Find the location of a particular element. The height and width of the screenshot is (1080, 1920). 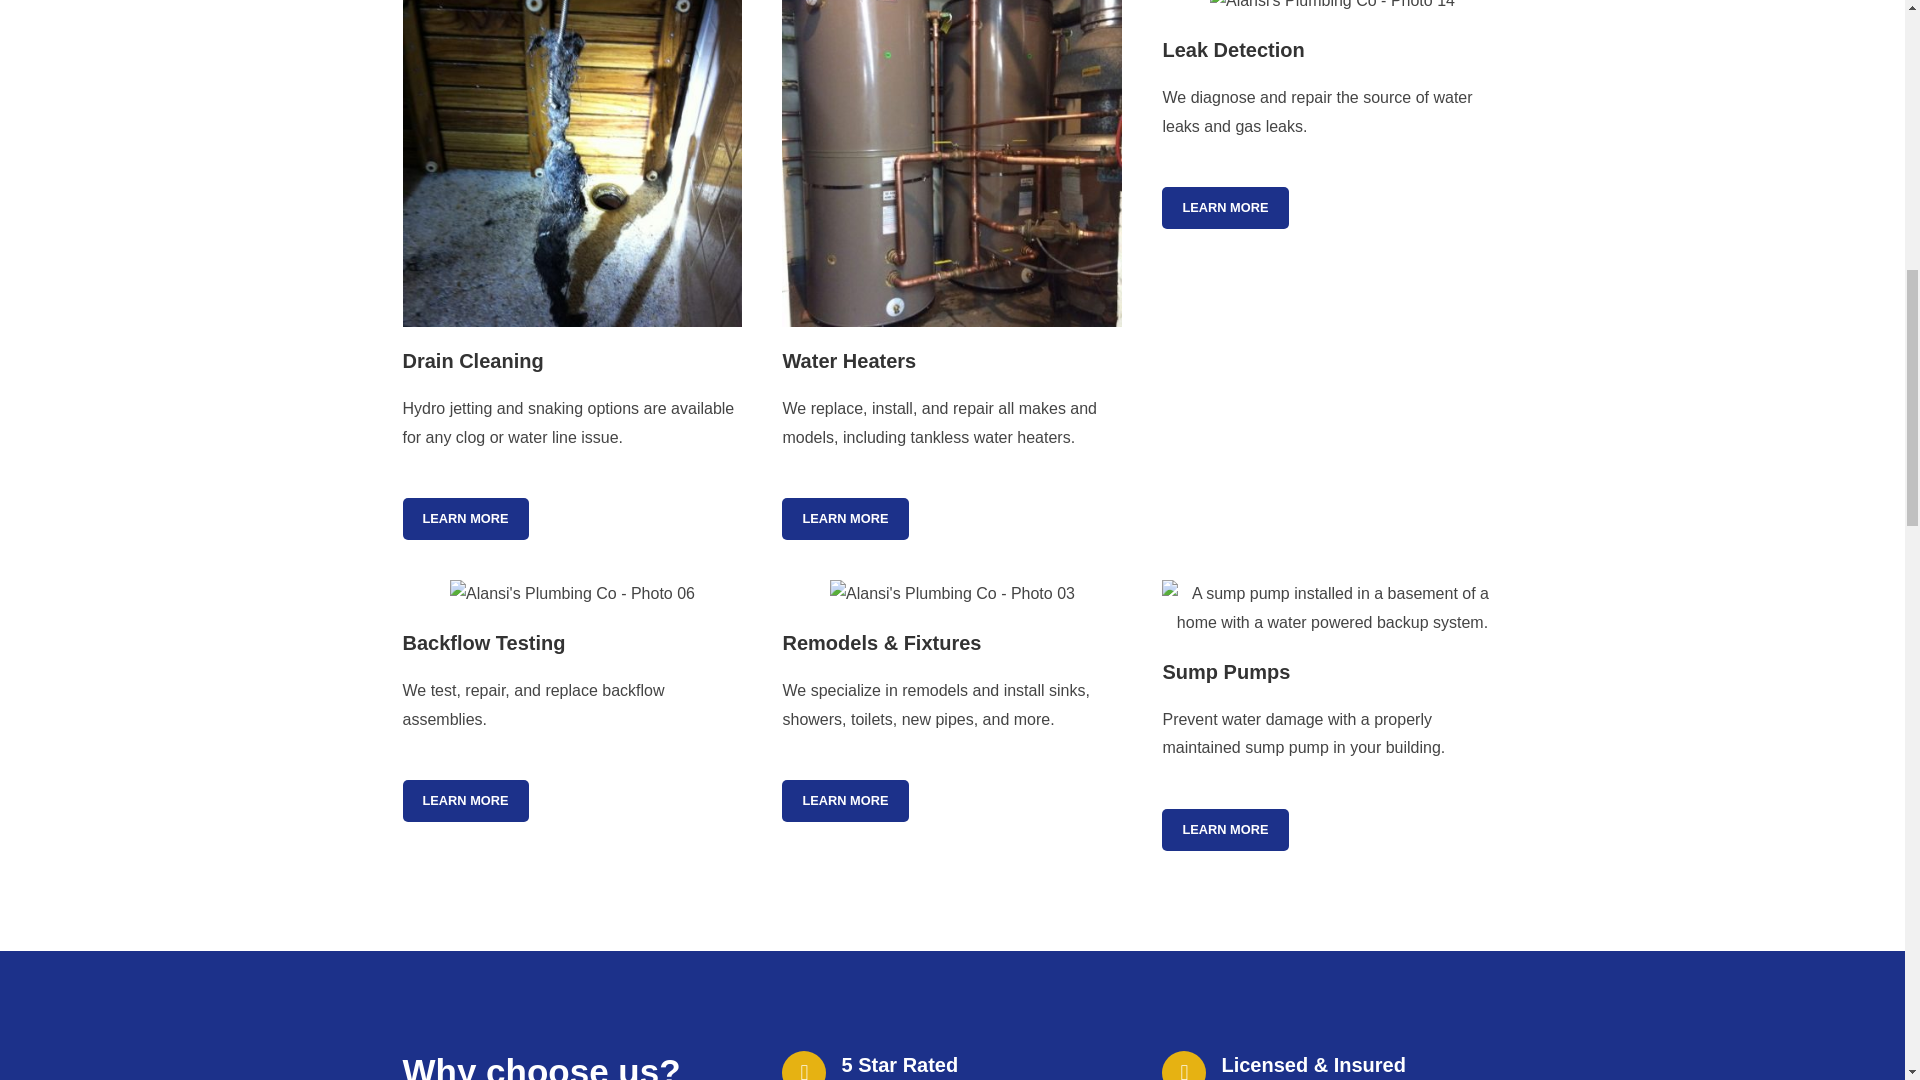

LEARN MORE is located at coordinates (1224, 207).